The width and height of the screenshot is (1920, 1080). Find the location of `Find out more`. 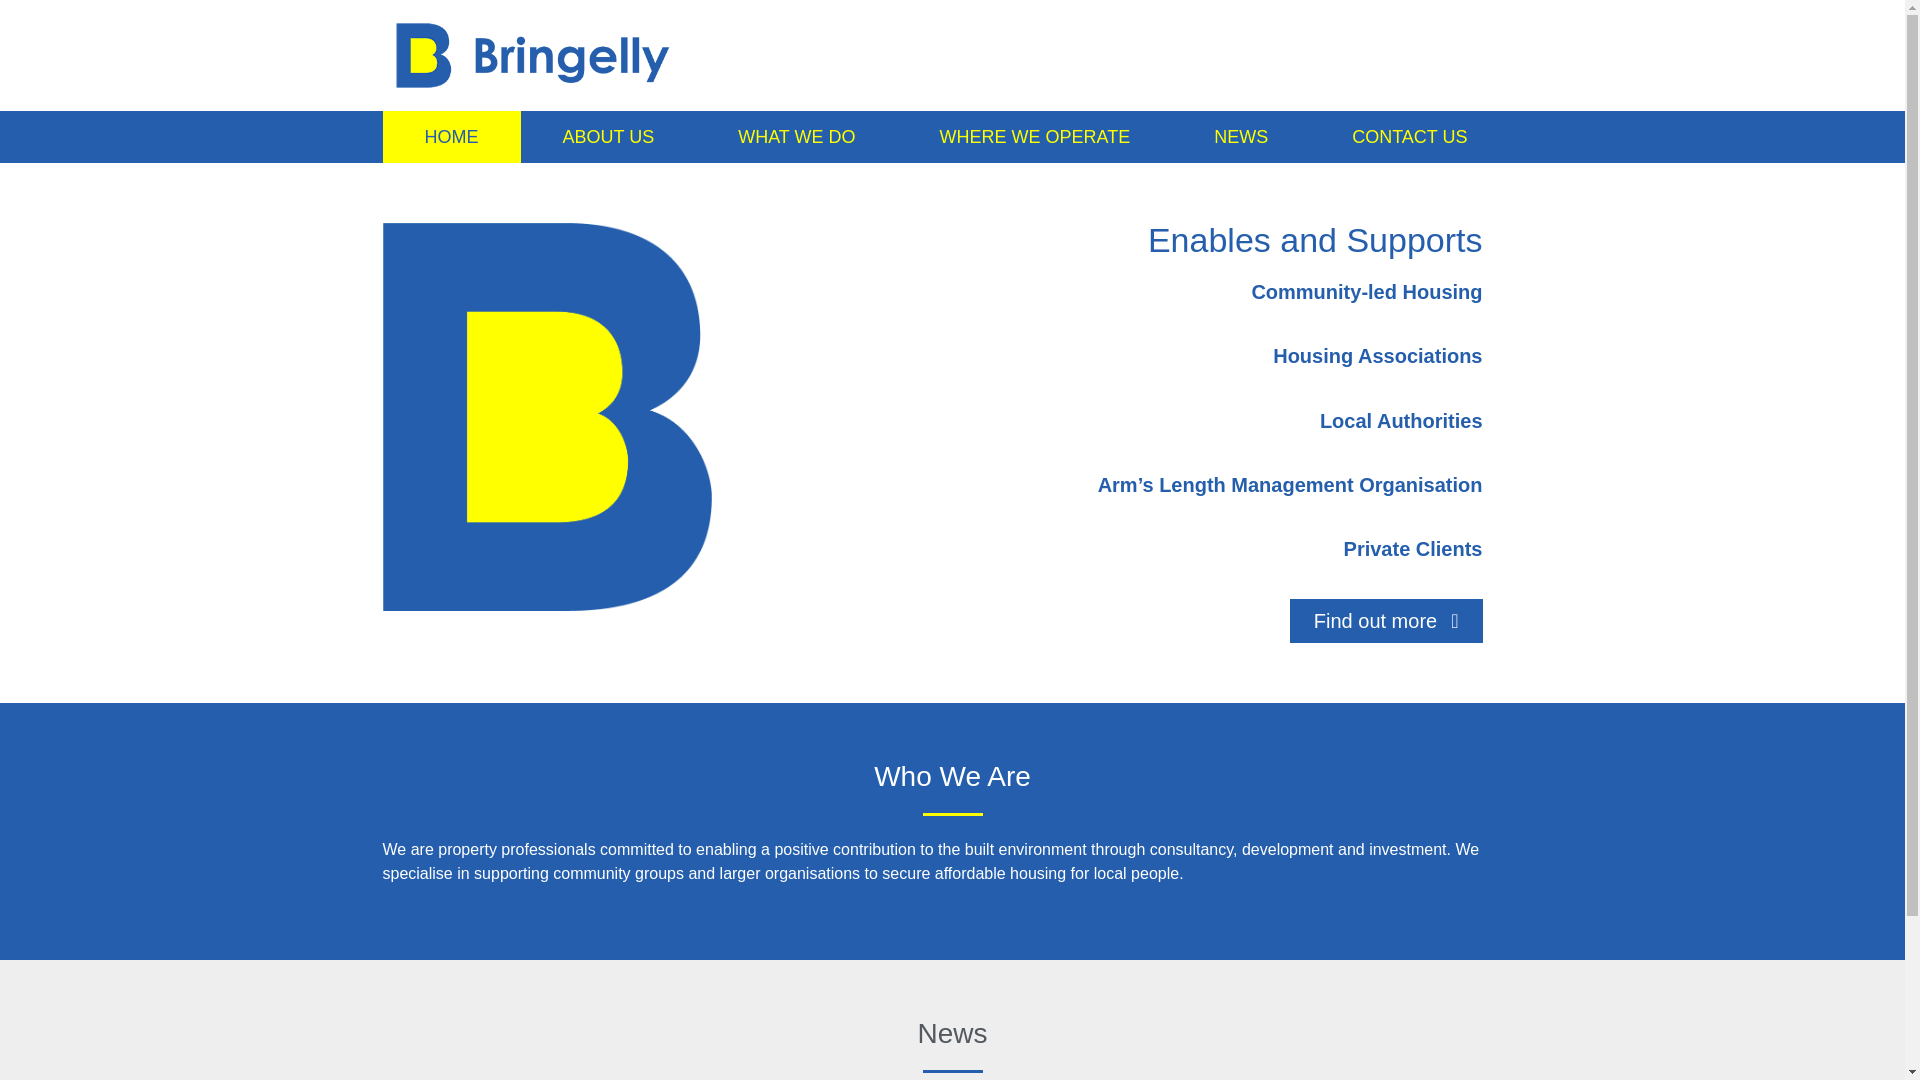

Find out more is located at coordinates (1386, 620).